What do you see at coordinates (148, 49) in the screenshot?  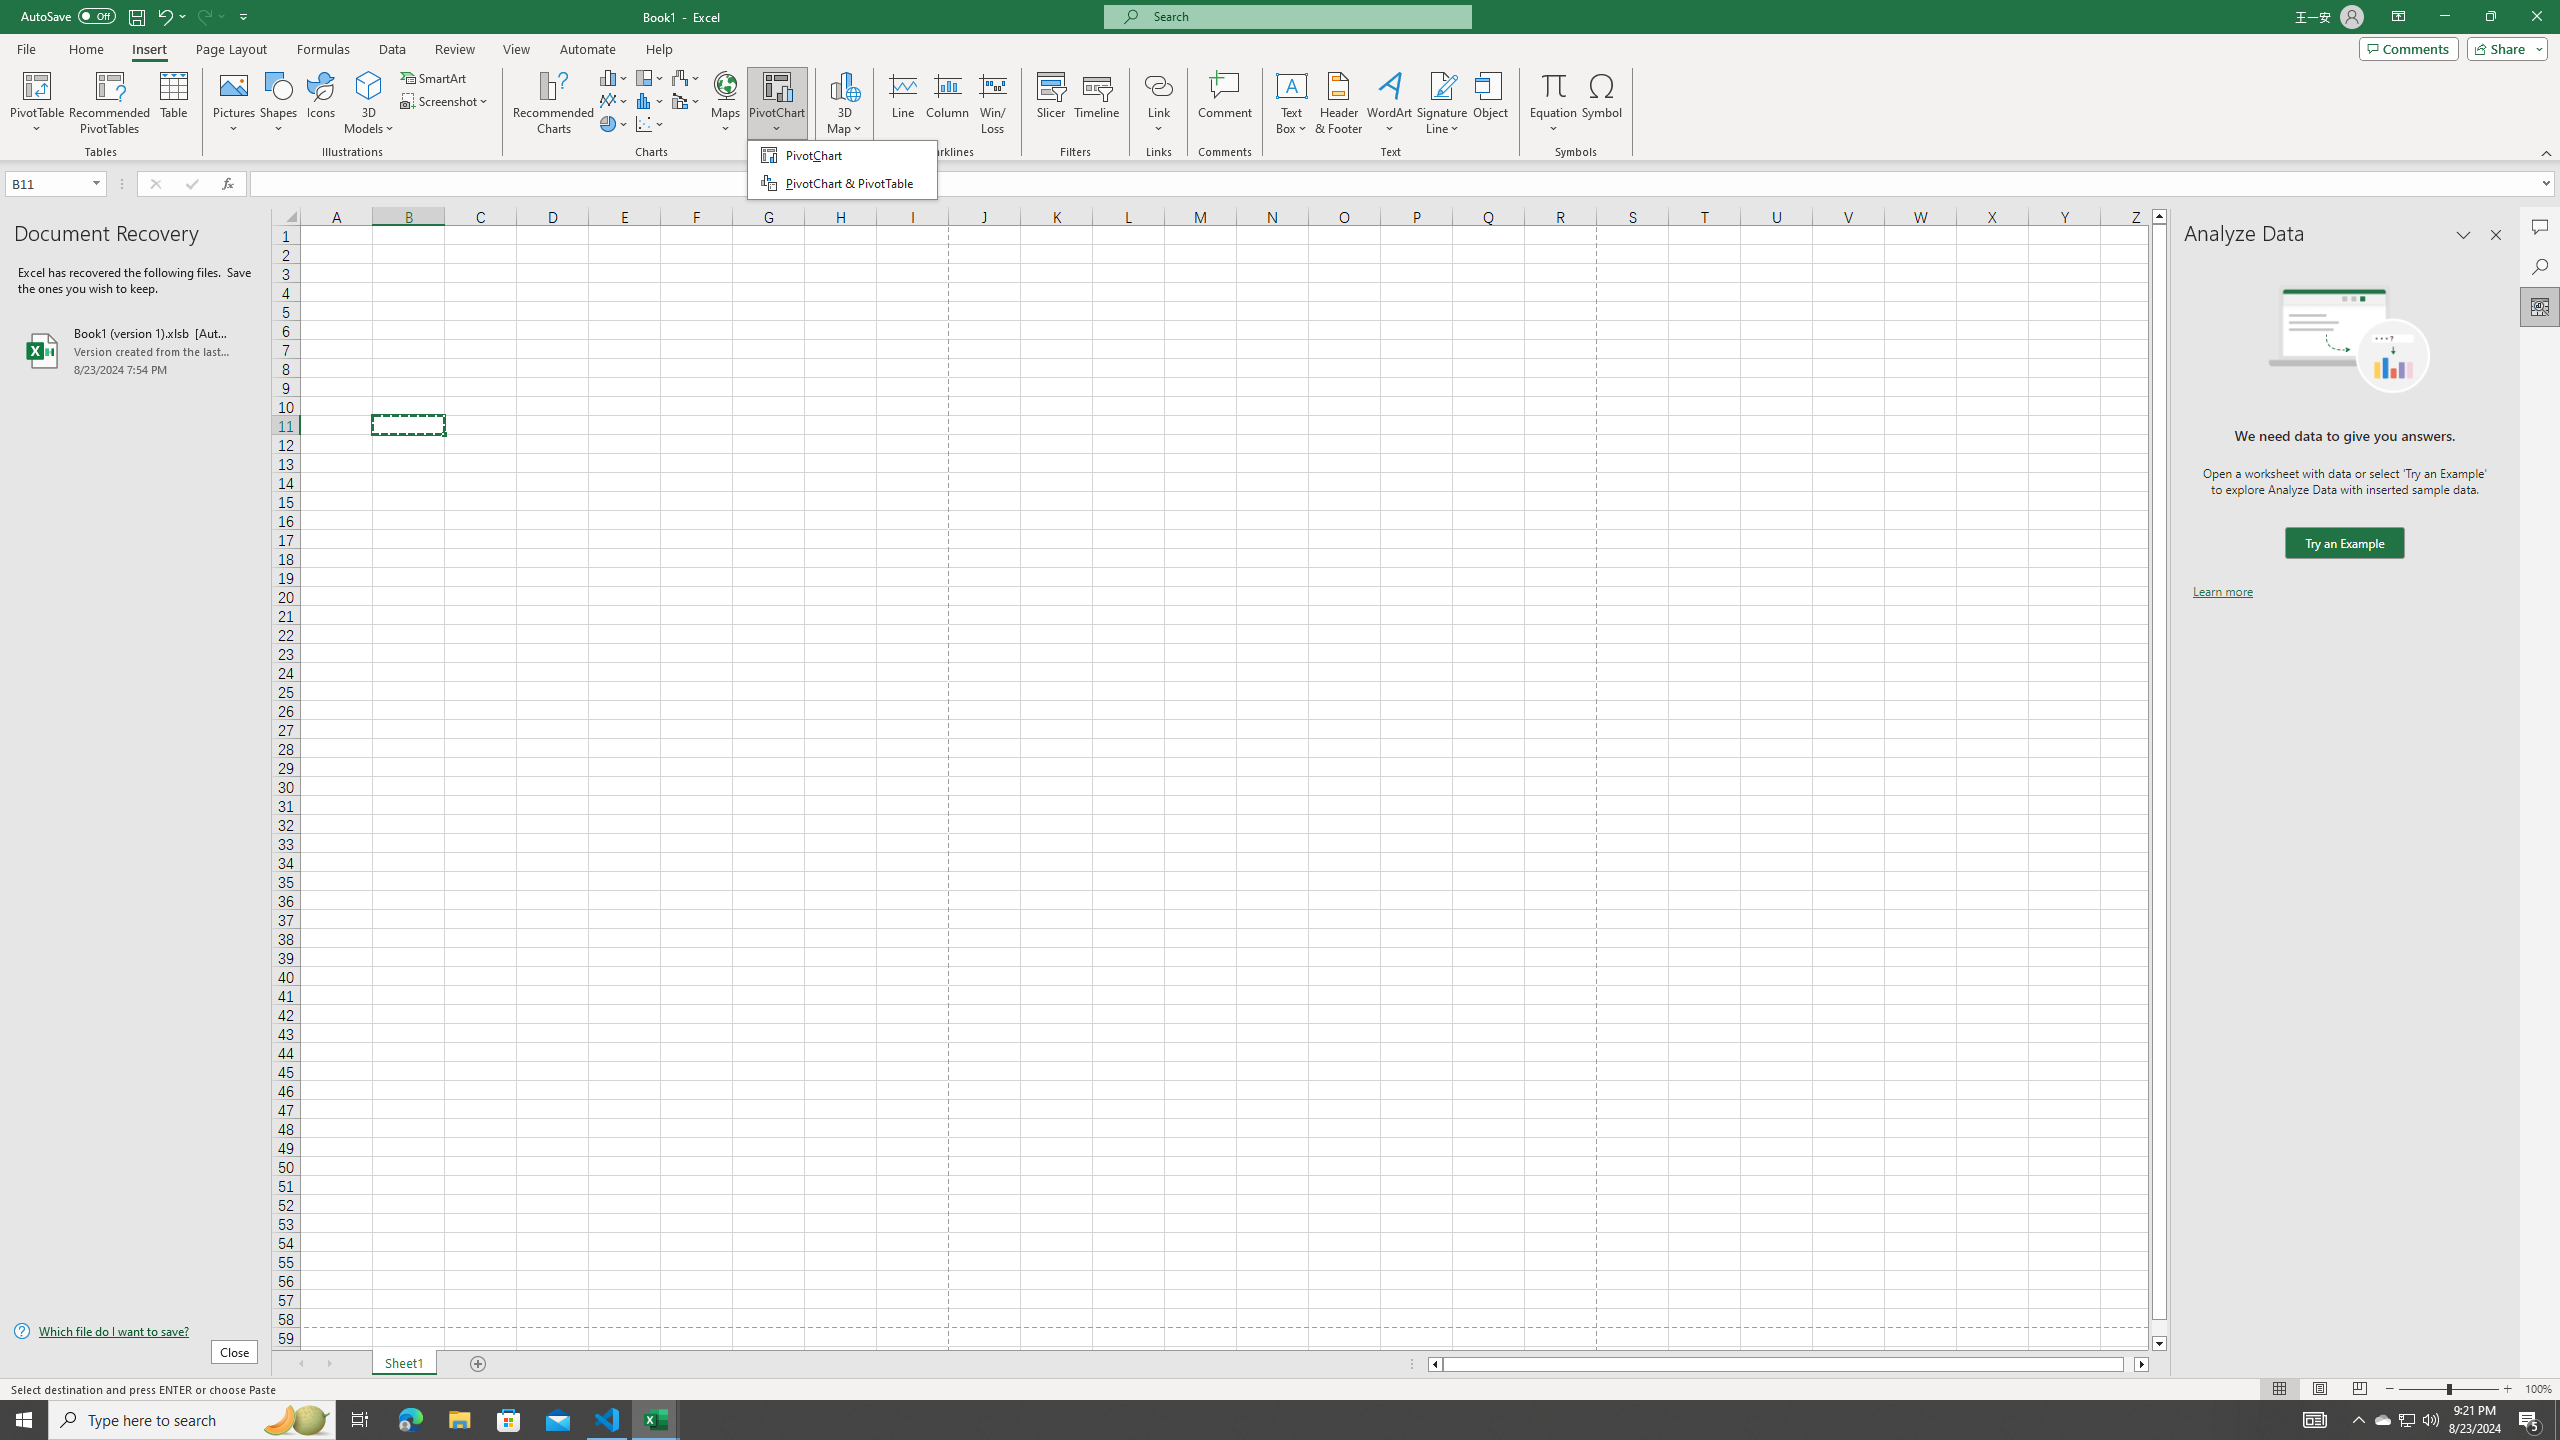 I see `Insert` at bounding box center [148, 49].